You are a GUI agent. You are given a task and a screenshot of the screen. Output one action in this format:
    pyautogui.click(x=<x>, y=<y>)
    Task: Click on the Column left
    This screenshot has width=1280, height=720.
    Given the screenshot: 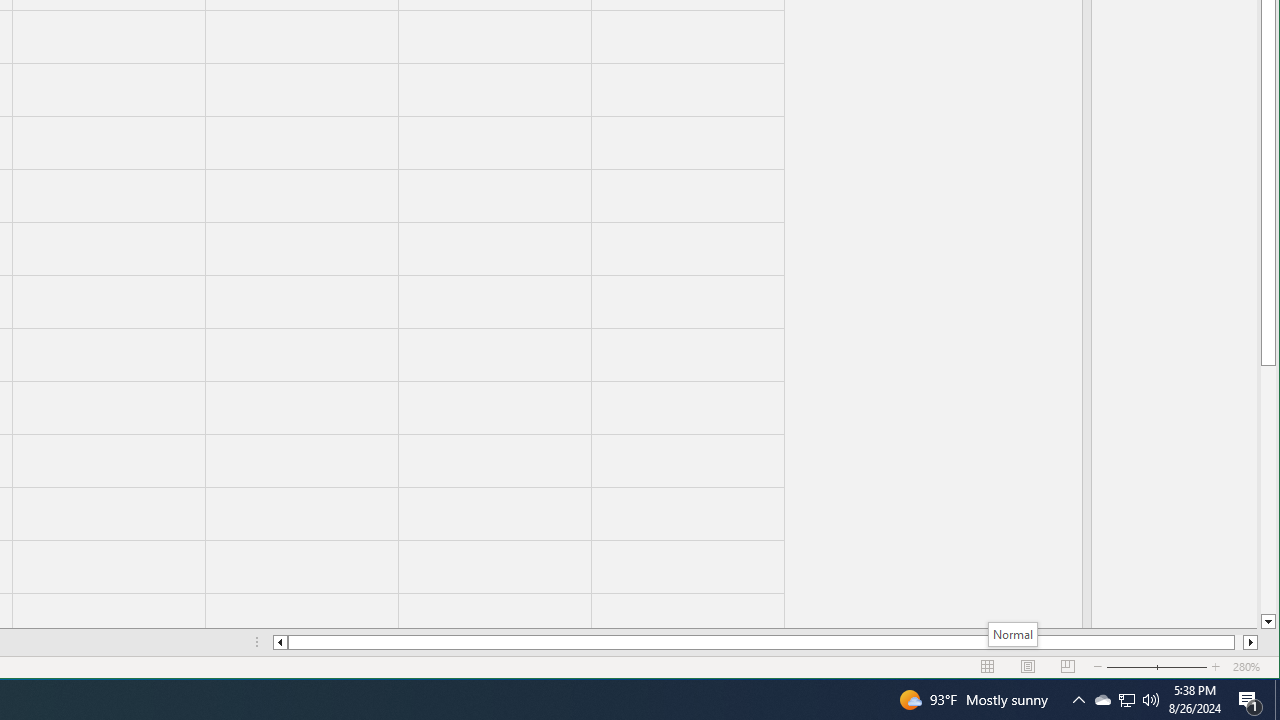 What is the action you would take?
    pyautogui.click(x=280, y=642)
    